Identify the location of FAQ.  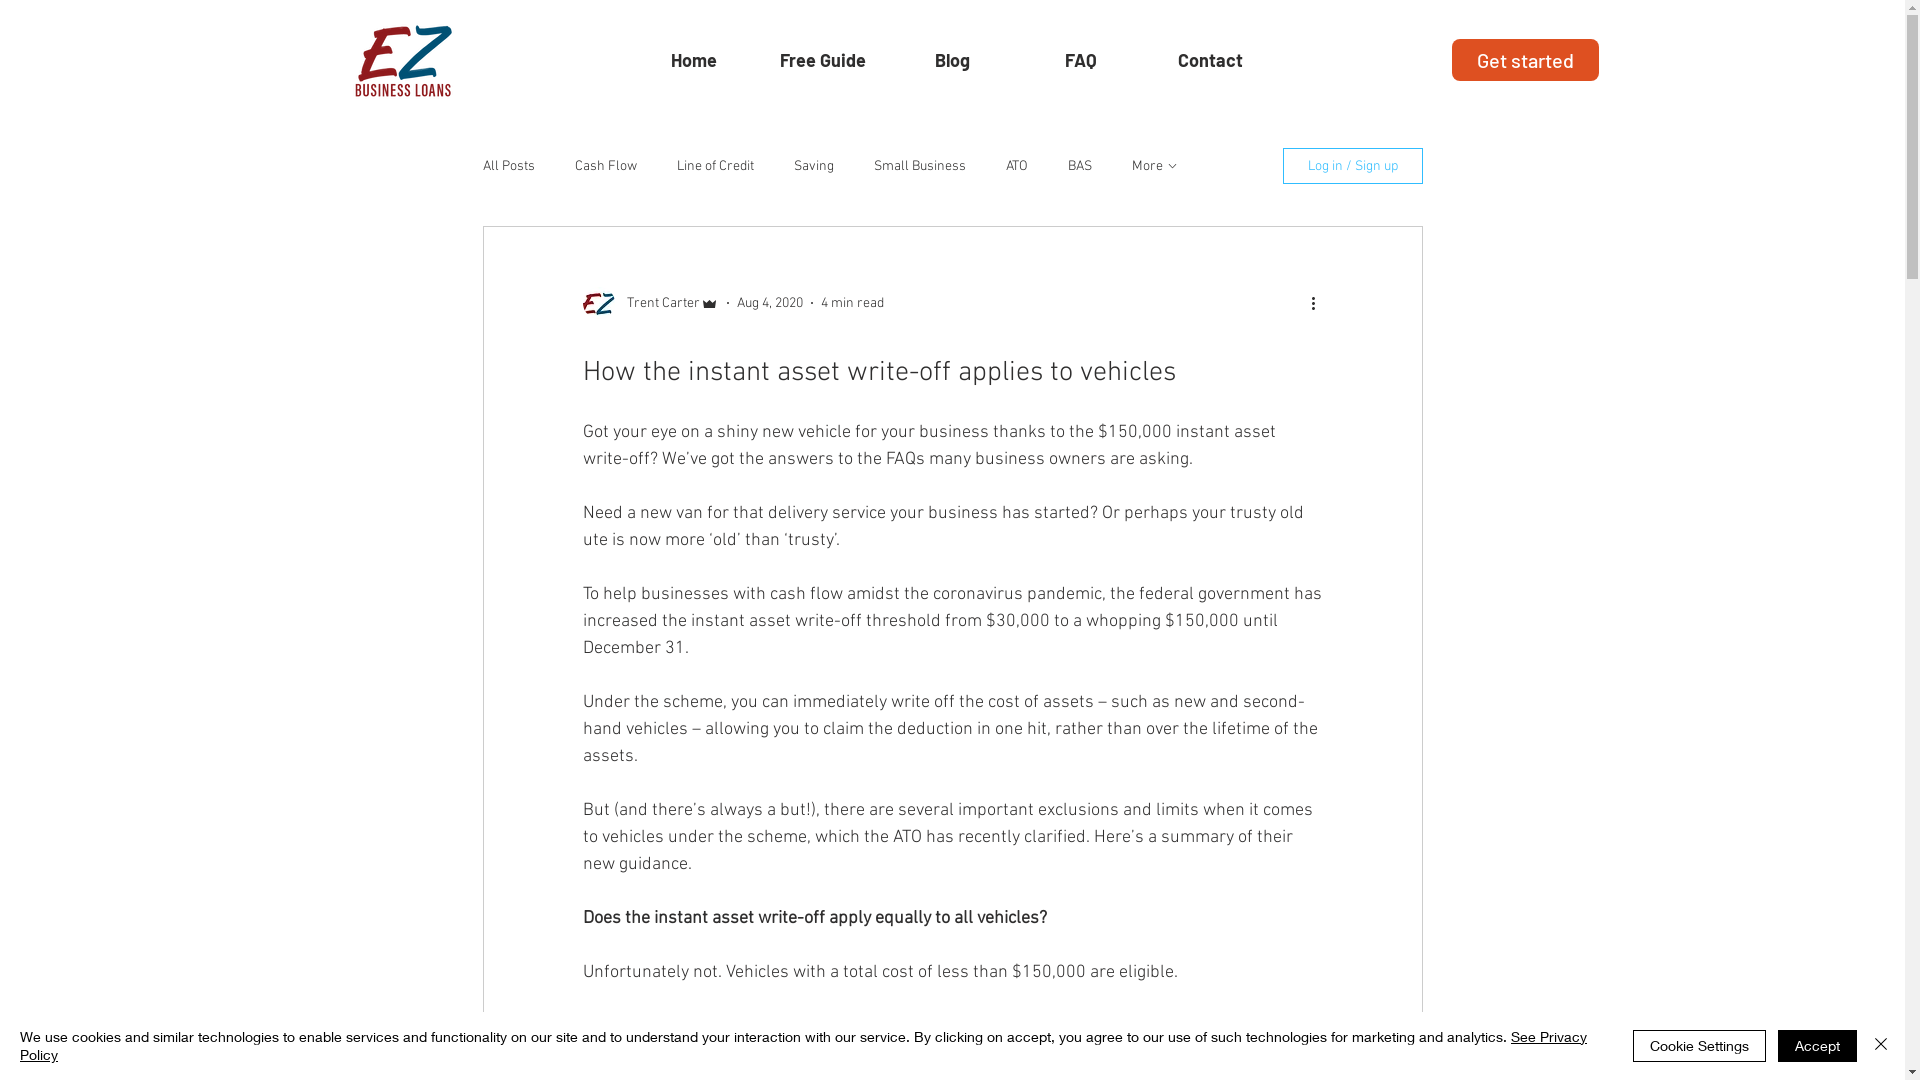
(1080, 60).